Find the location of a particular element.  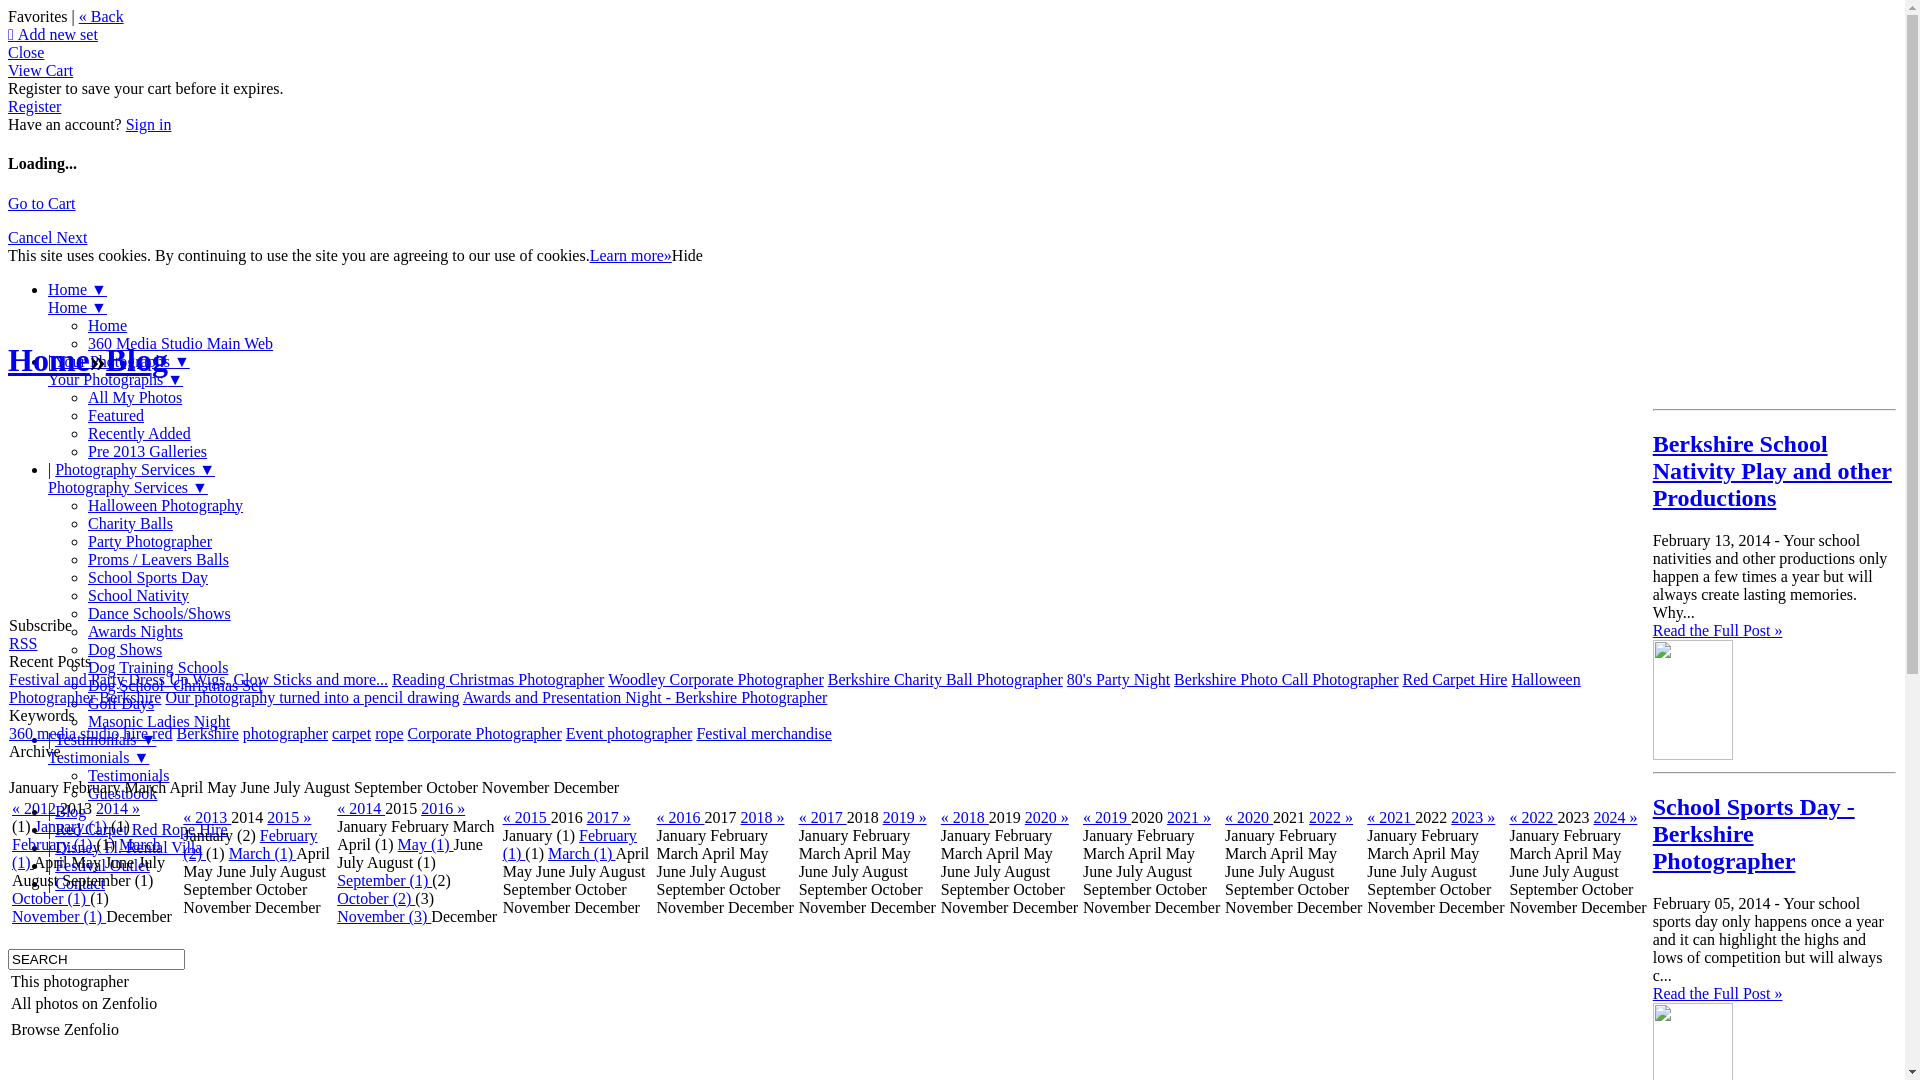

Red Carpet Hire is located at coordinates (1456, 680).